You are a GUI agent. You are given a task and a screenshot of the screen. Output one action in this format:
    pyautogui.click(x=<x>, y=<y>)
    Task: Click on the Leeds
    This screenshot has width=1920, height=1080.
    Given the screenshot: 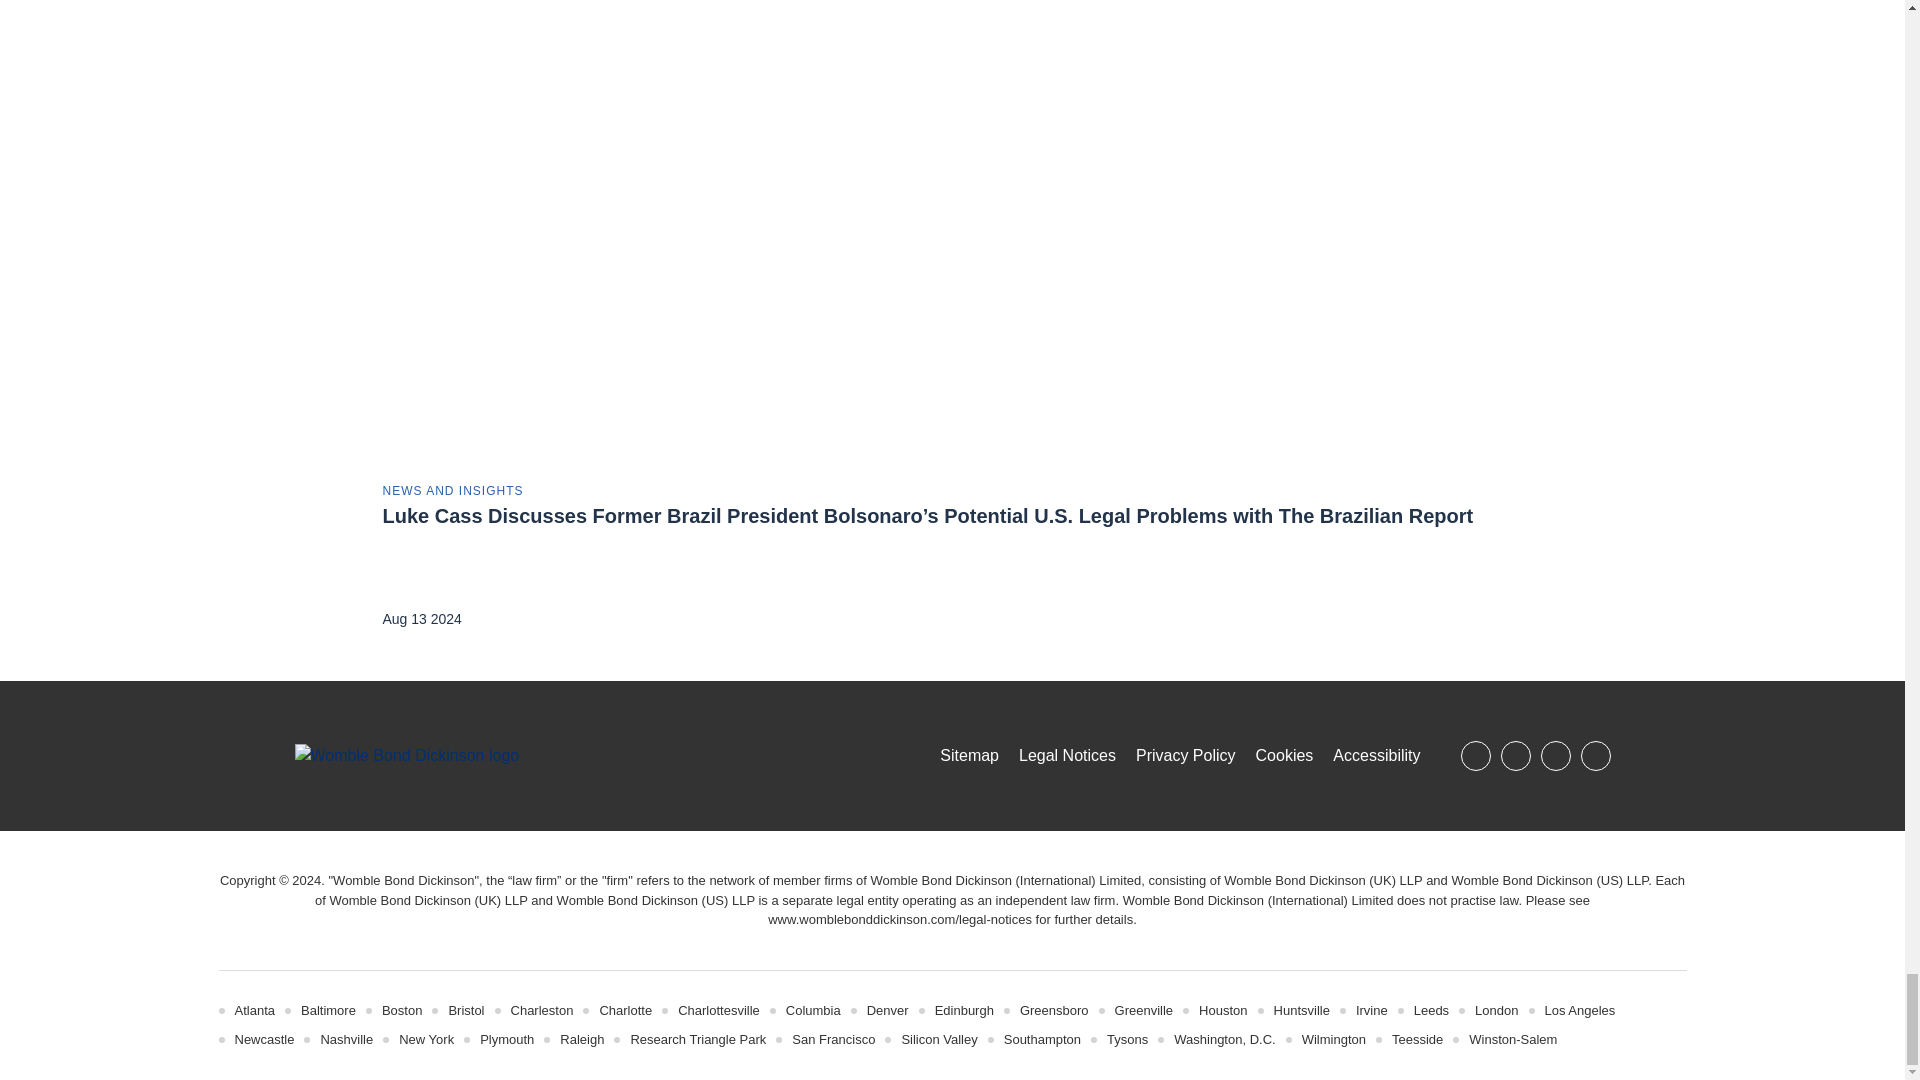 What is the action you would take?
    pyautogui.click(x=1431, y=1010)
    